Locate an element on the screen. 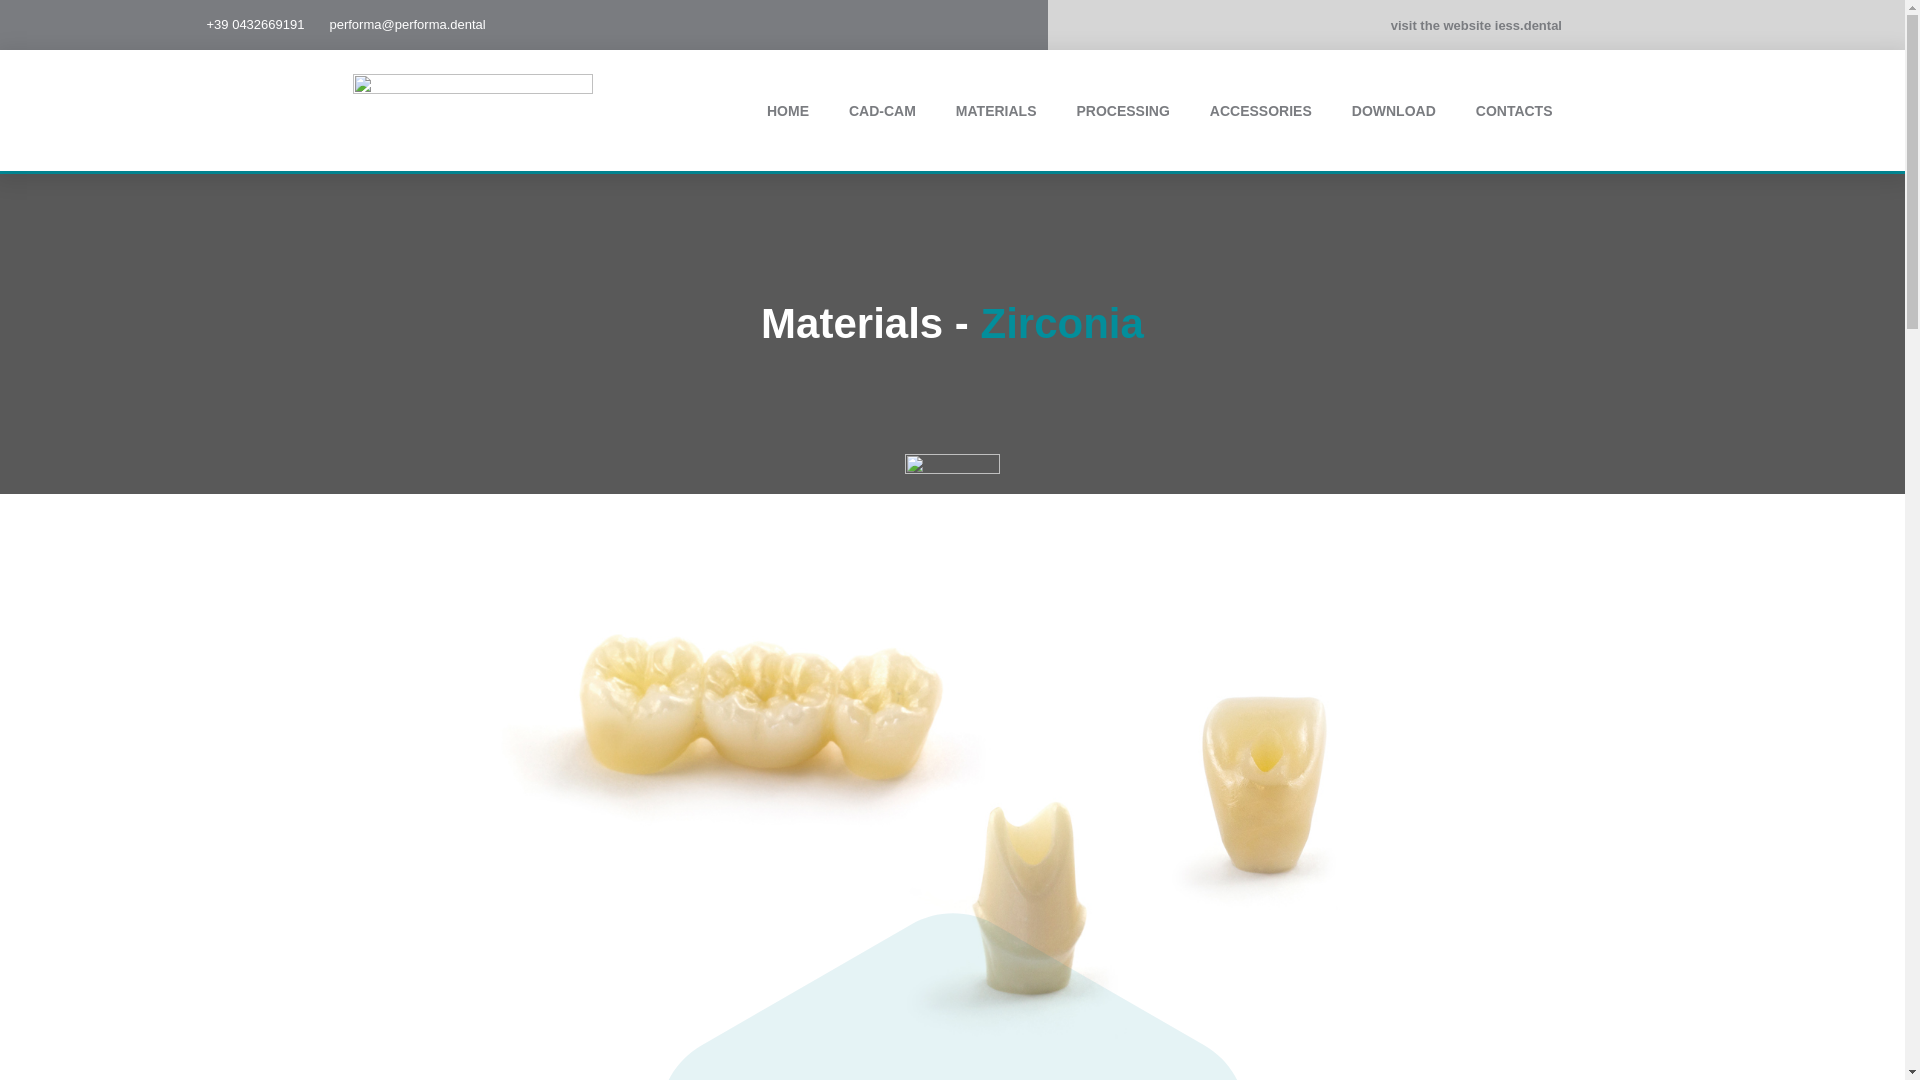  ACCESSORIES is located at coordinates (1261, 110).